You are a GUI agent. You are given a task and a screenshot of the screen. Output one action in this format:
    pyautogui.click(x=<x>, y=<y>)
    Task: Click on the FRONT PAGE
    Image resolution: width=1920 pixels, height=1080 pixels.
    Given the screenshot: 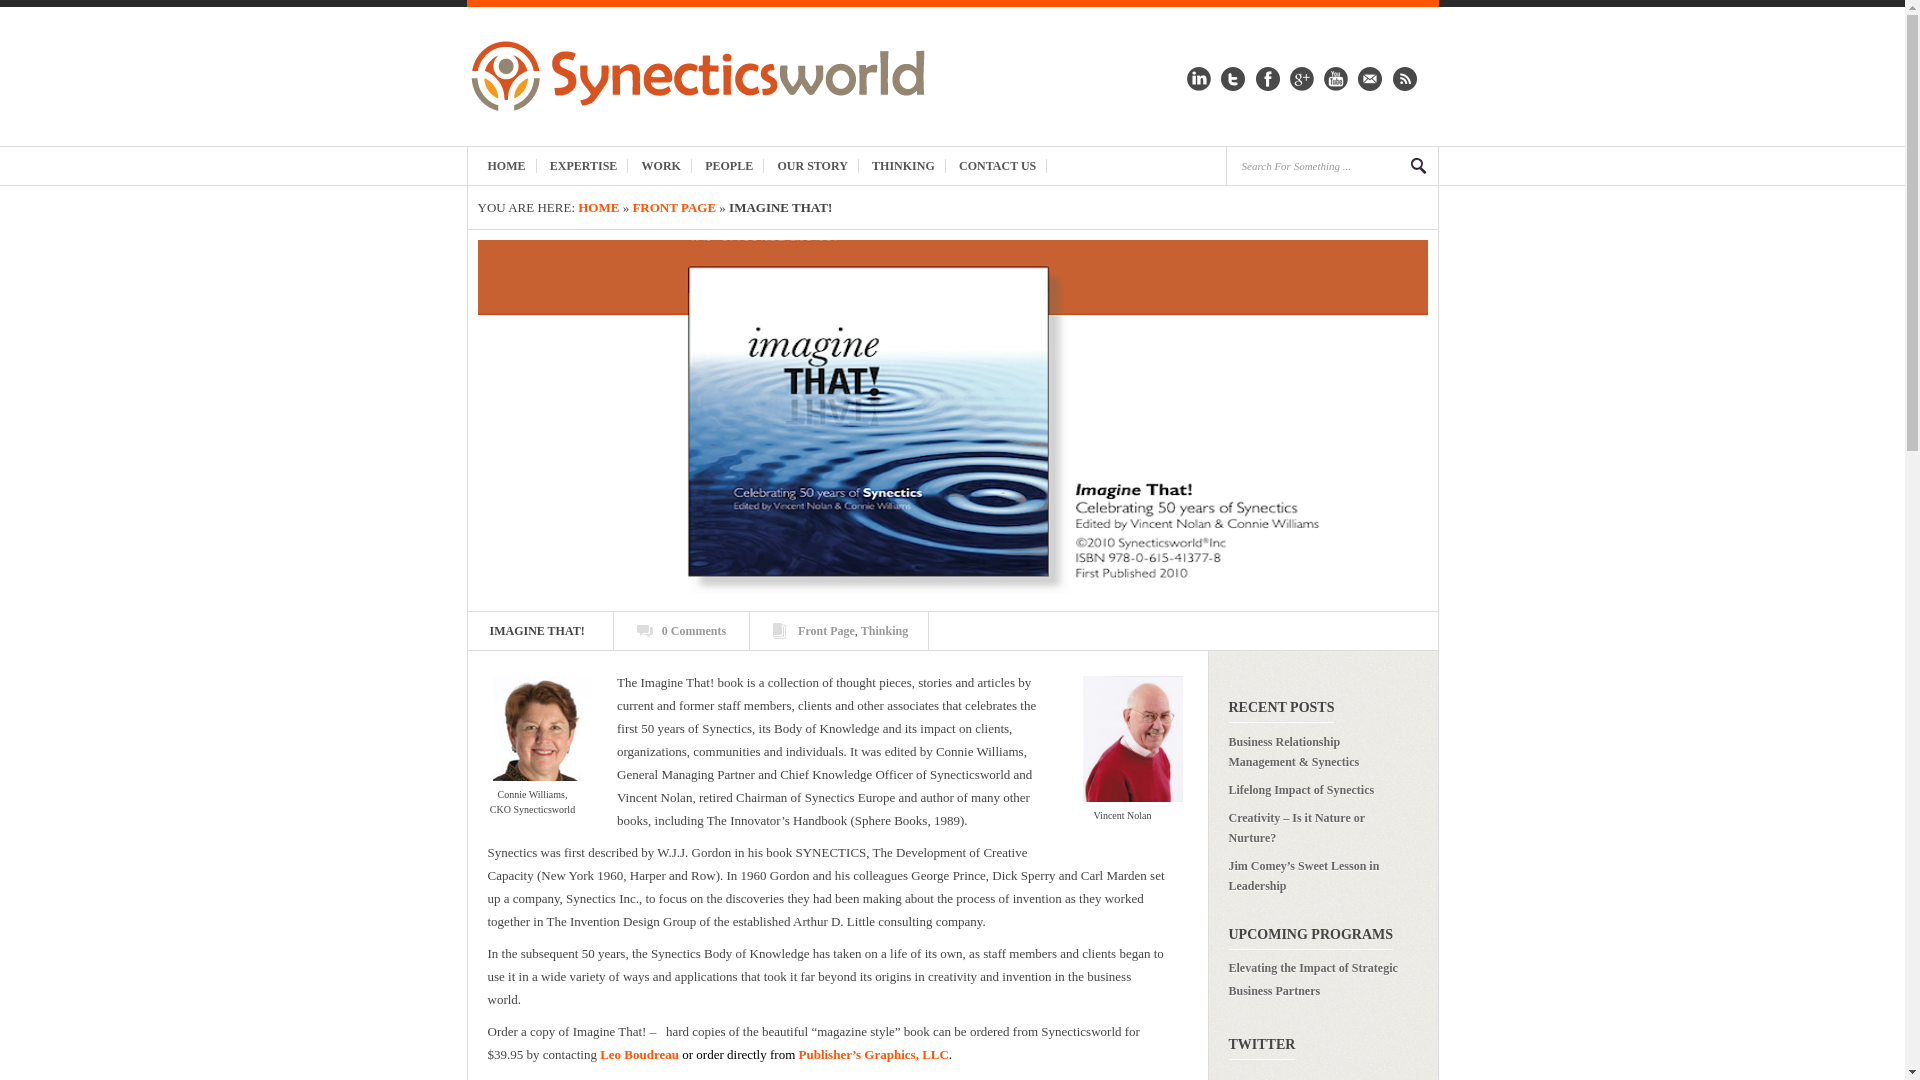 What is the action you would take?
    pyautogui.click(x=674, y=206)
    